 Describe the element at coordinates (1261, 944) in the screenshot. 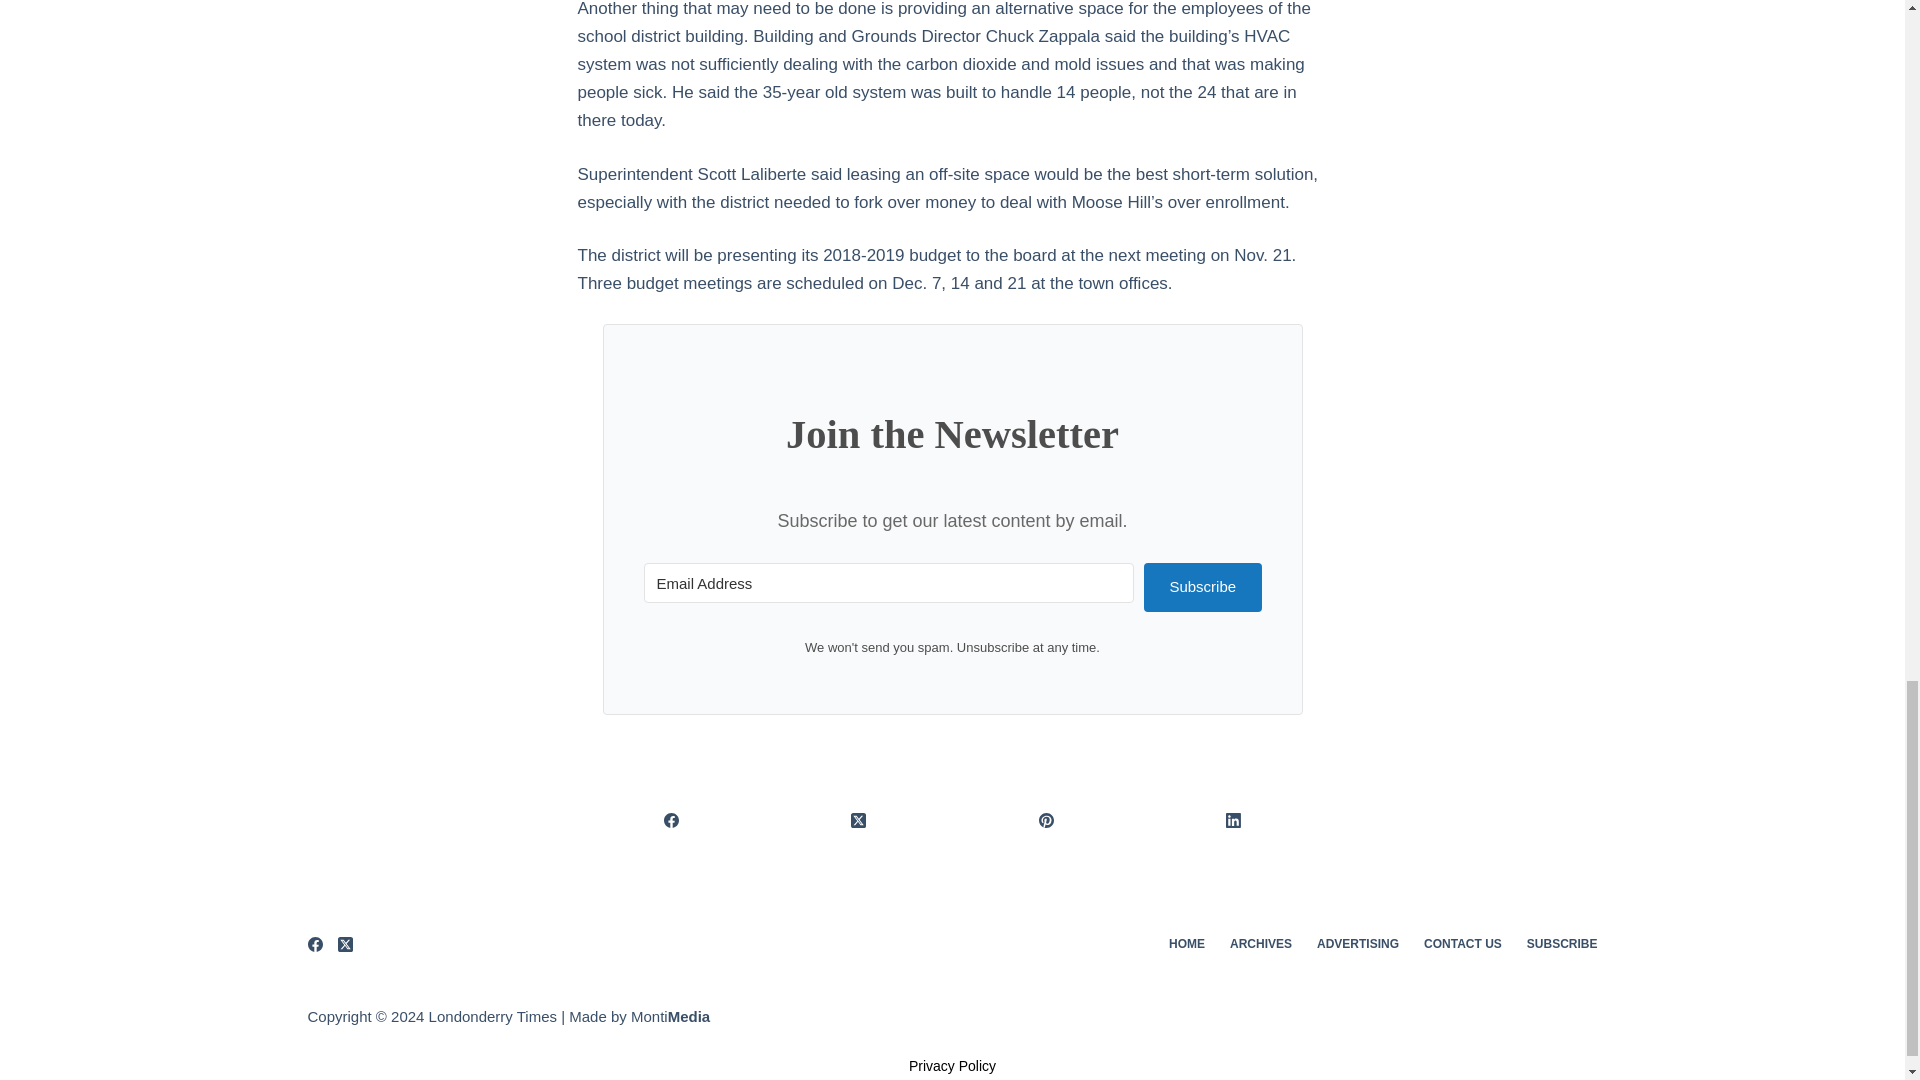

I see `ARCHIVES` at that location.